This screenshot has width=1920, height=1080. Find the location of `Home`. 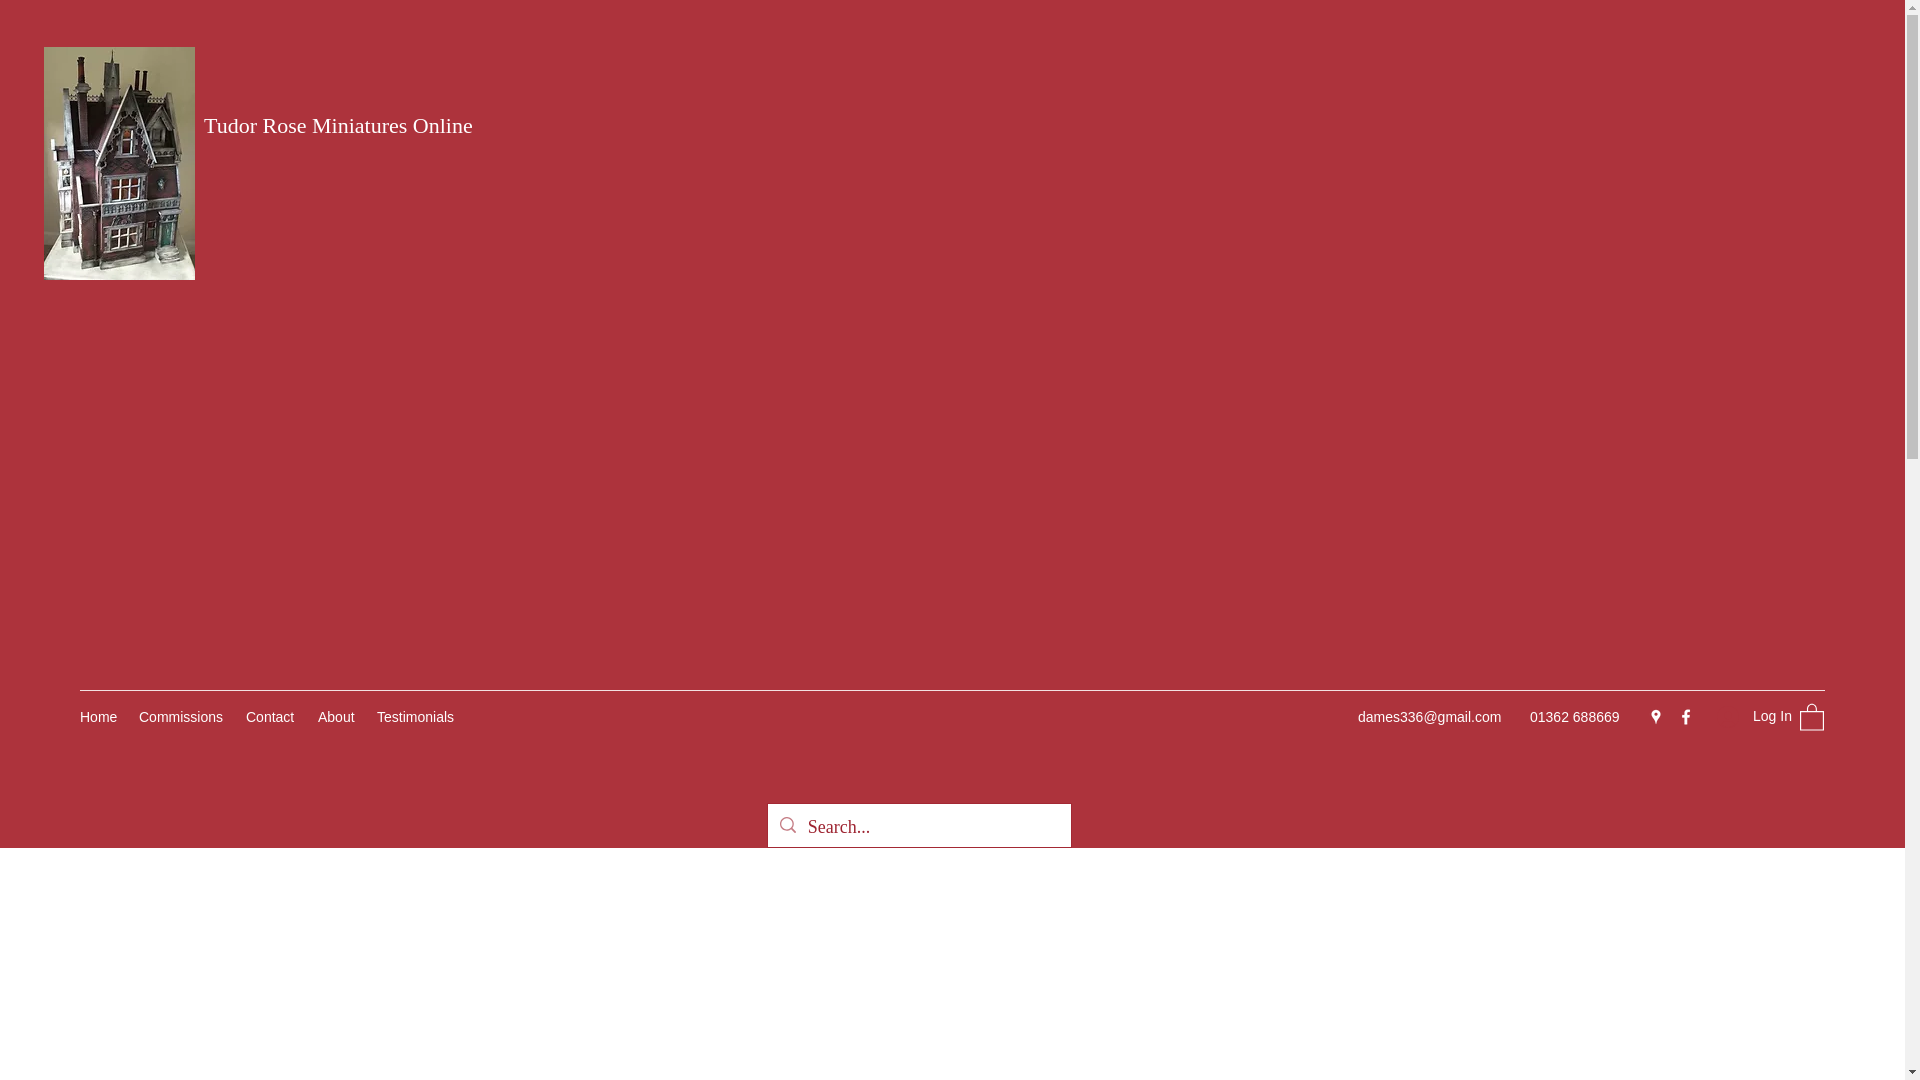

Home is located at coordinates (98, 717).